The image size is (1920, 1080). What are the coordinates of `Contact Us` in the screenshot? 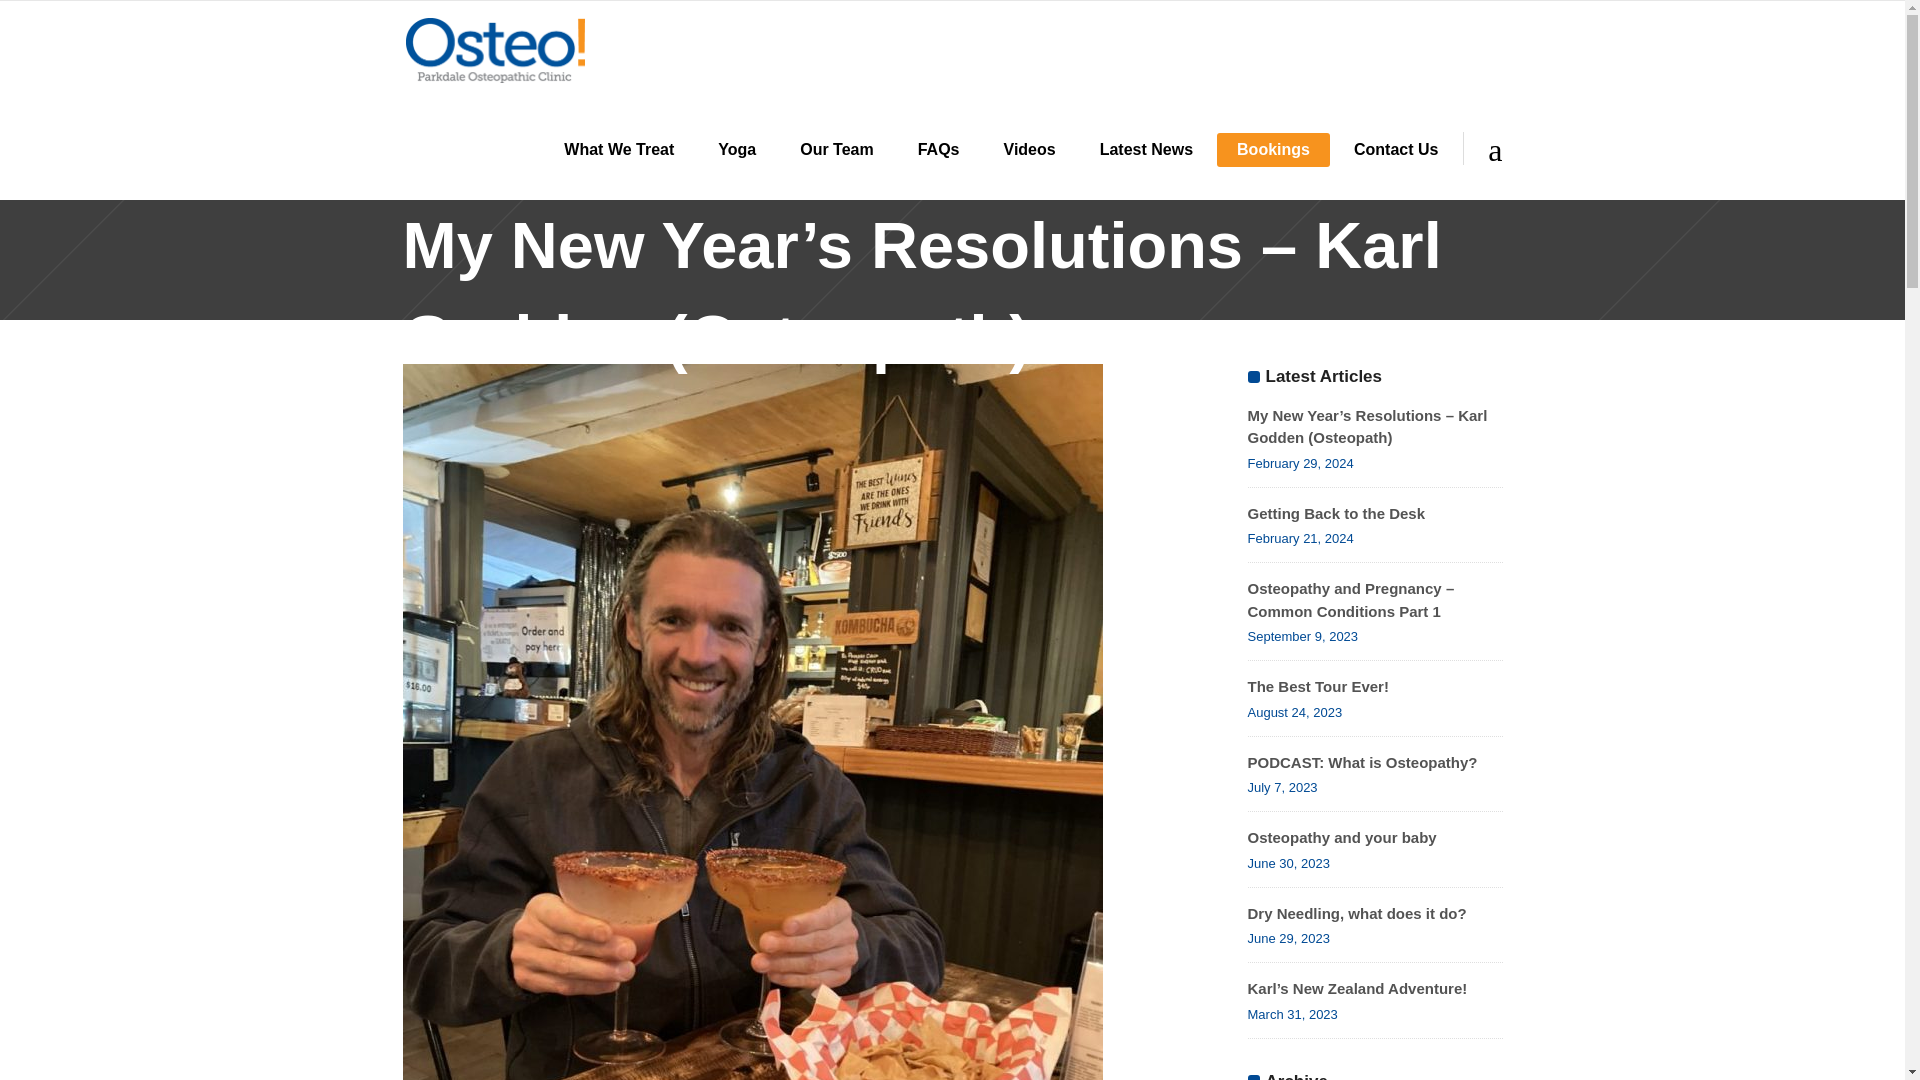 It's located at (1396, 150).